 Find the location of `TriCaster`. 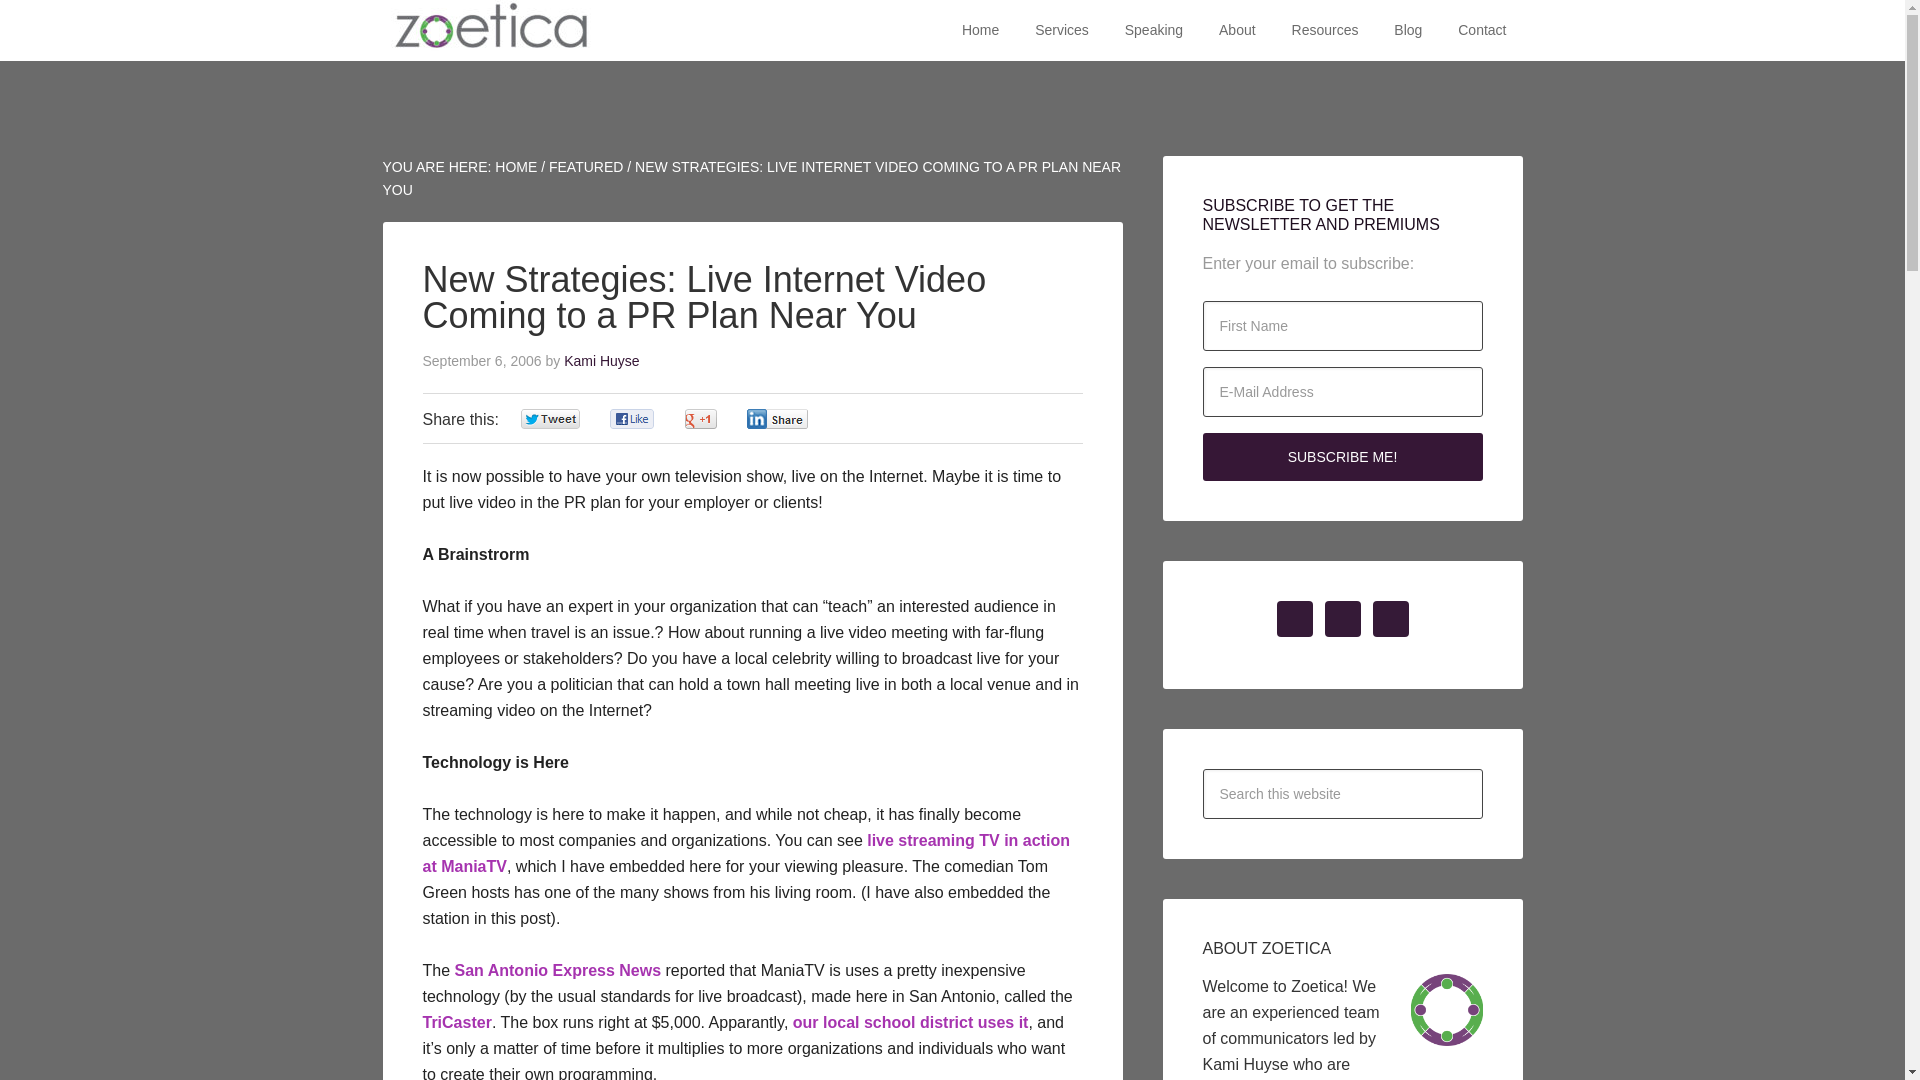

TriCaster is located at coordinates (456, 1022).